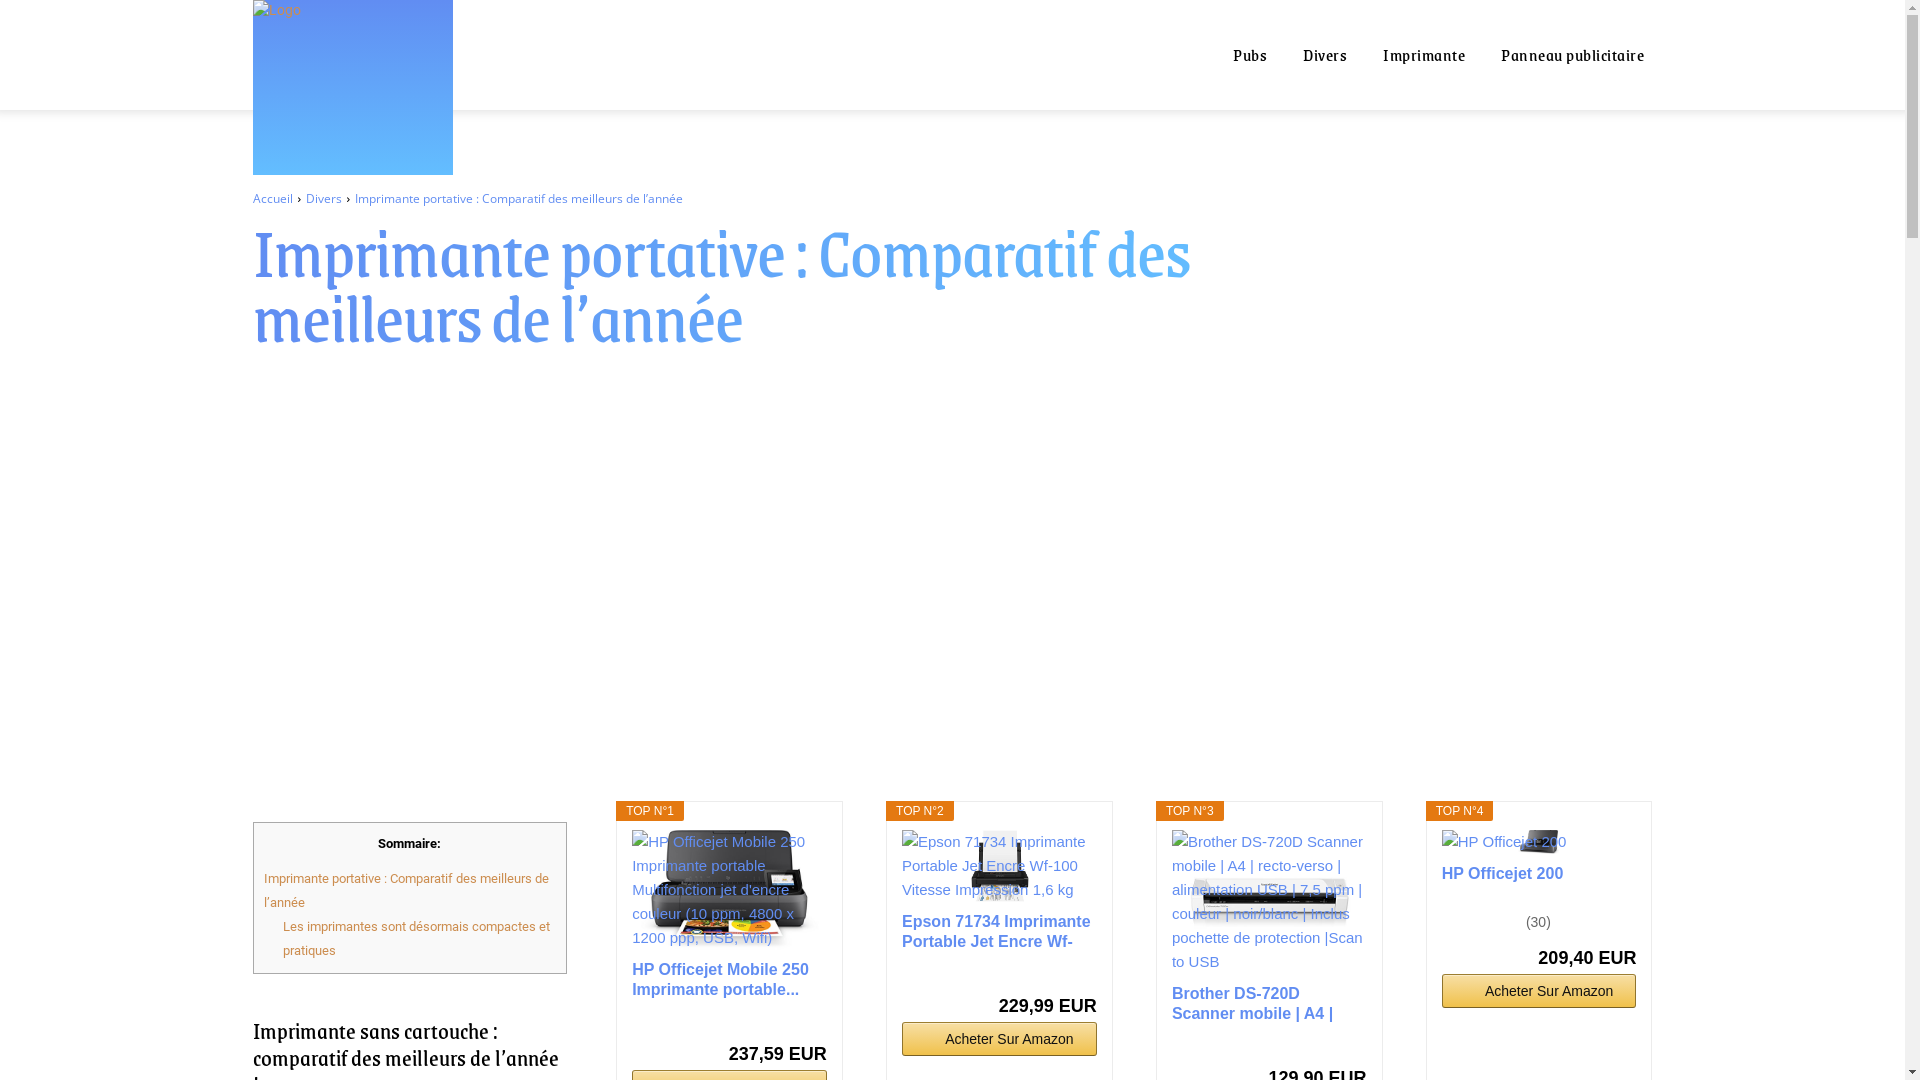 Image resolution: width=1920 pixels, height=1080 pixels. I want to click on Divers, so click(324, 198).